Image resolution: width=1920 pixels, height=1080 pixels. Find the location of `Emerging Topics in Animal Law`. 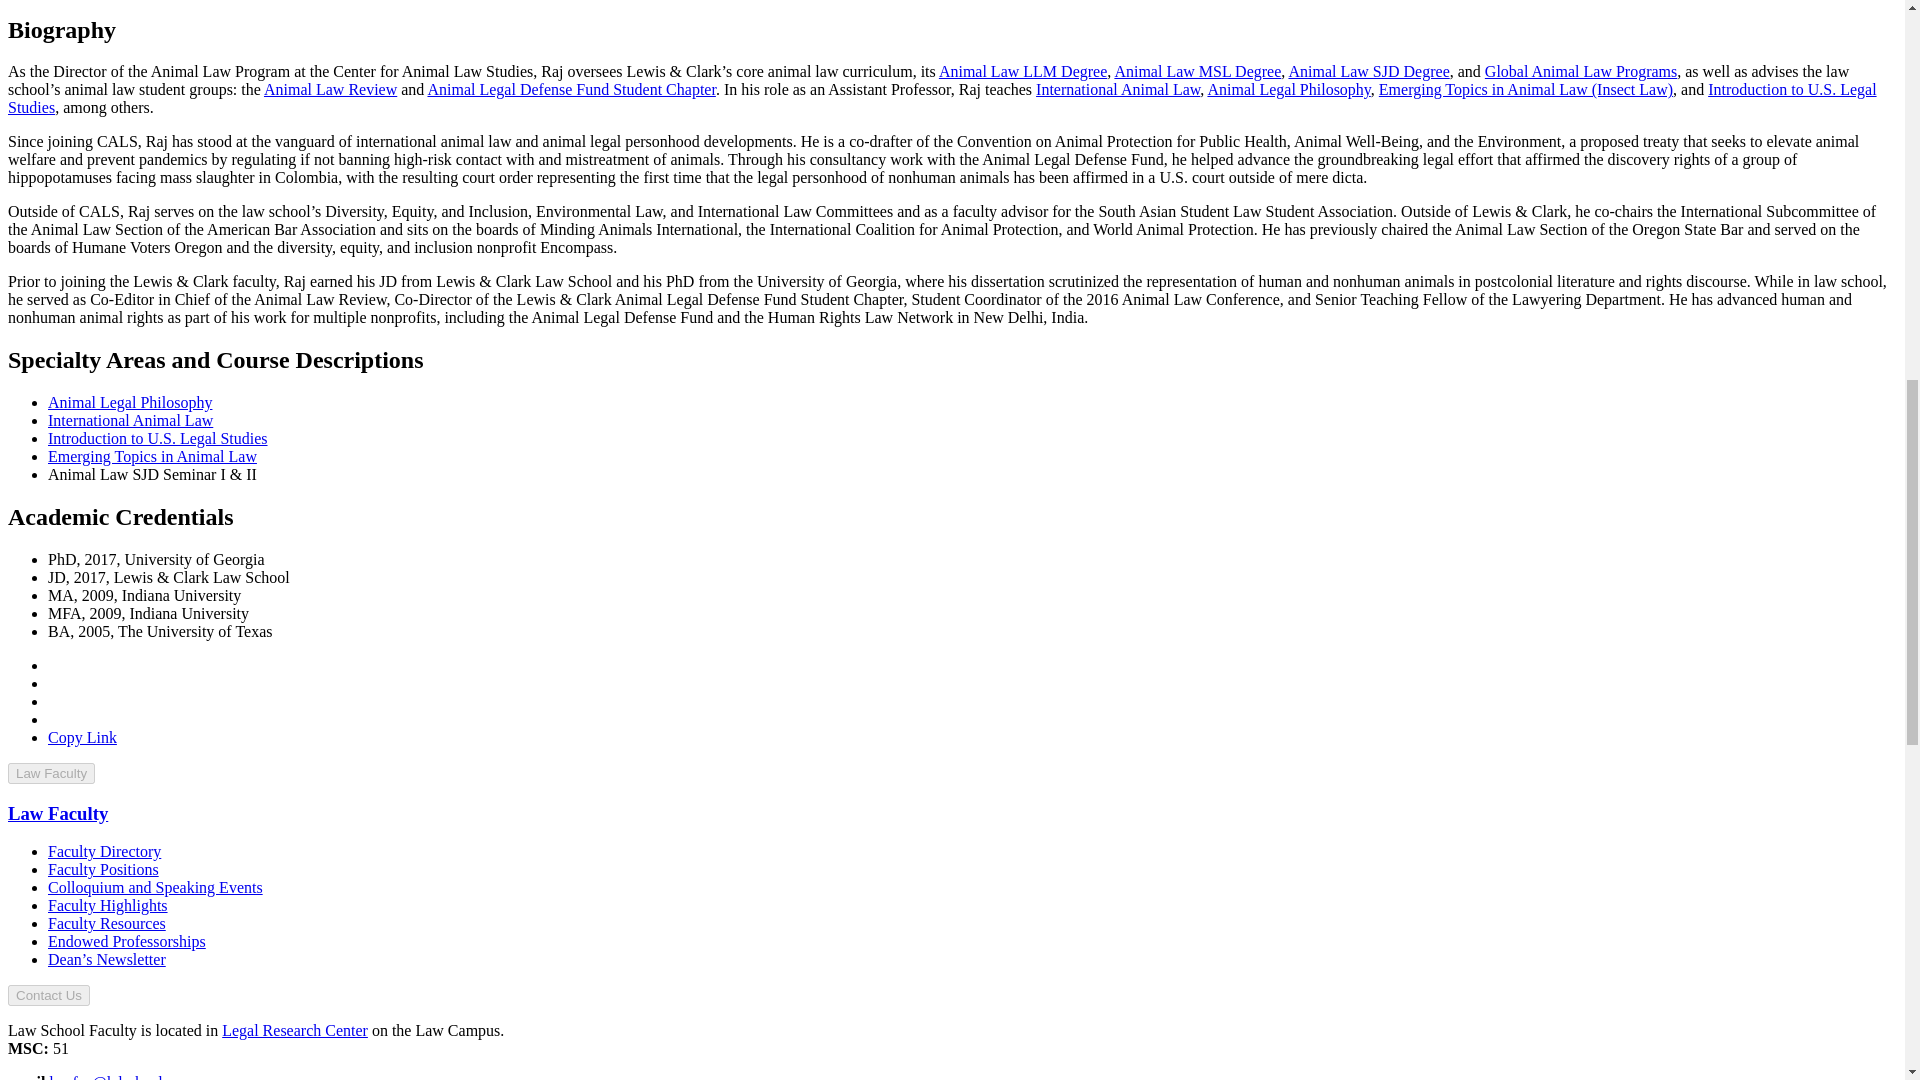

Emerging Topics in Animal Law is located at coordinates (152, 456).